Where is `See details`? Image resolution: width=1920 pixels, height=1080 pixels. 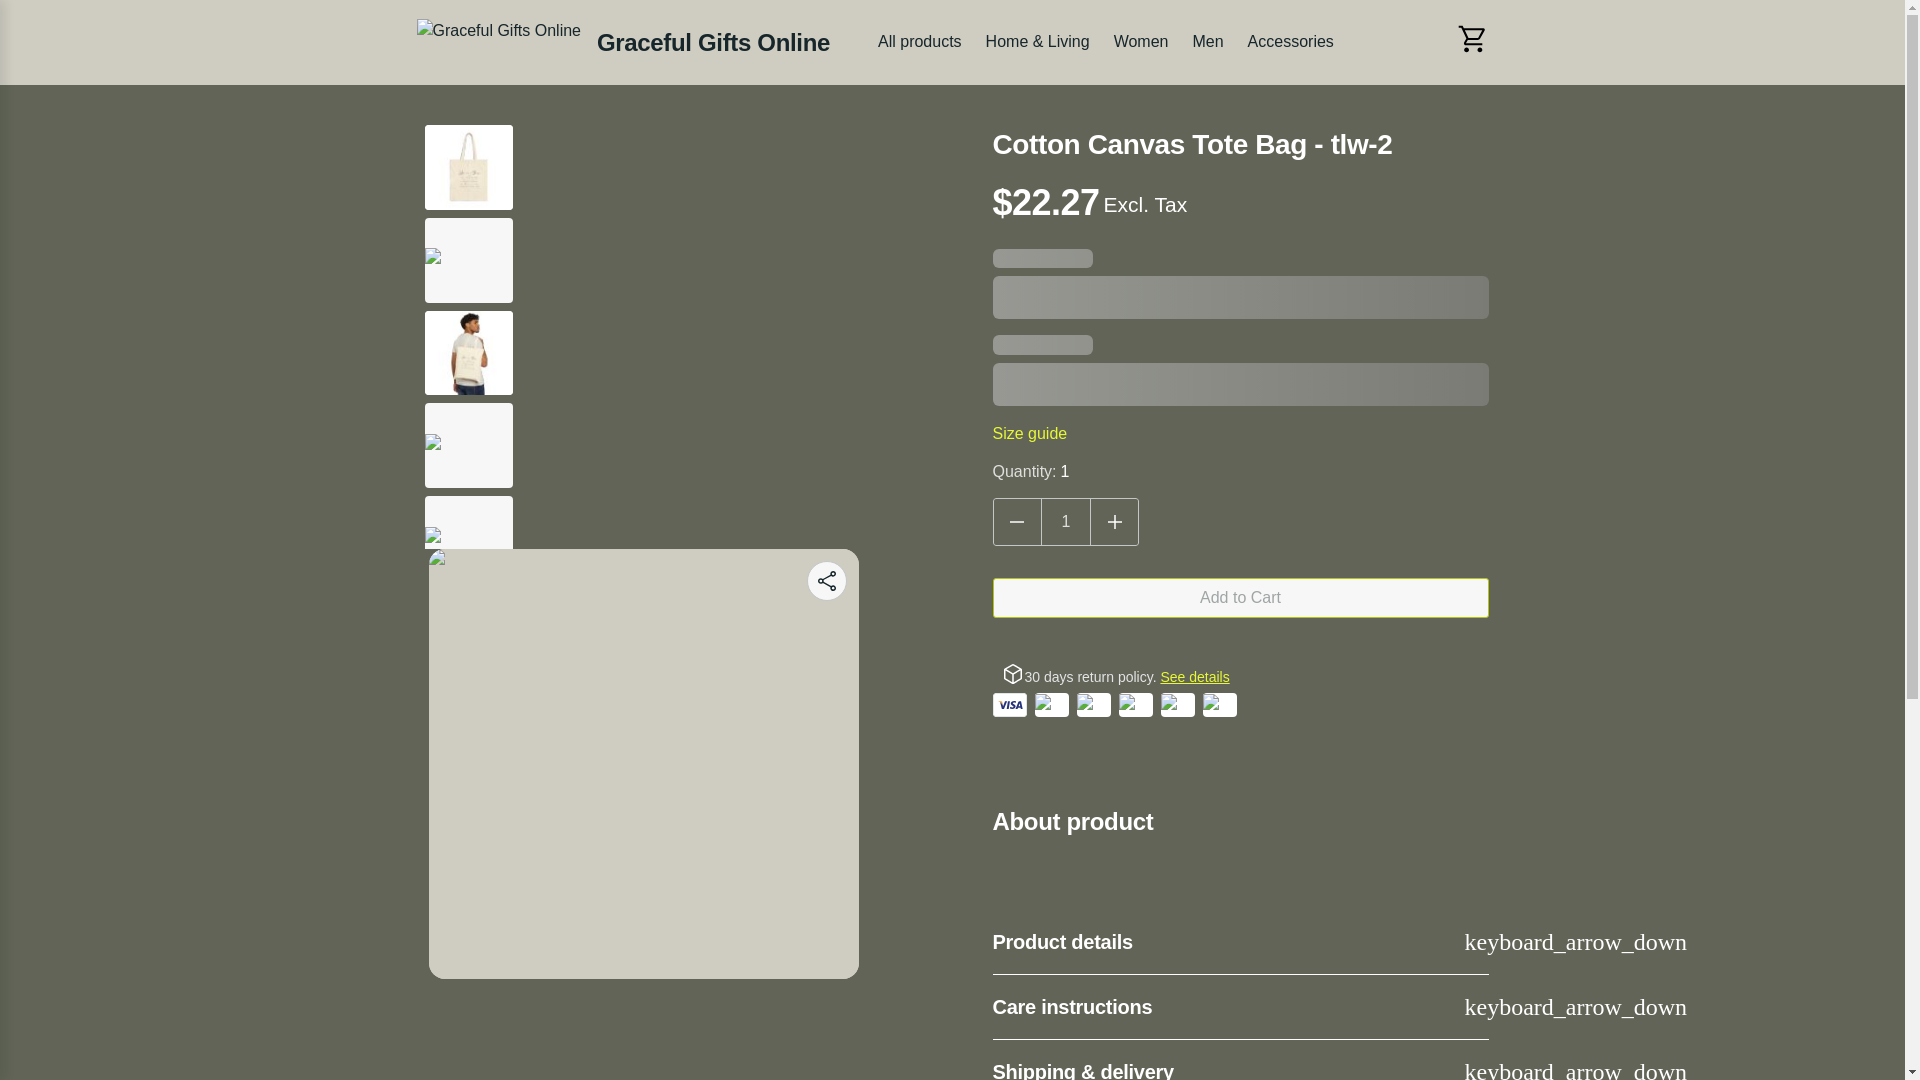 See details is located at coordinates (1194, 676).